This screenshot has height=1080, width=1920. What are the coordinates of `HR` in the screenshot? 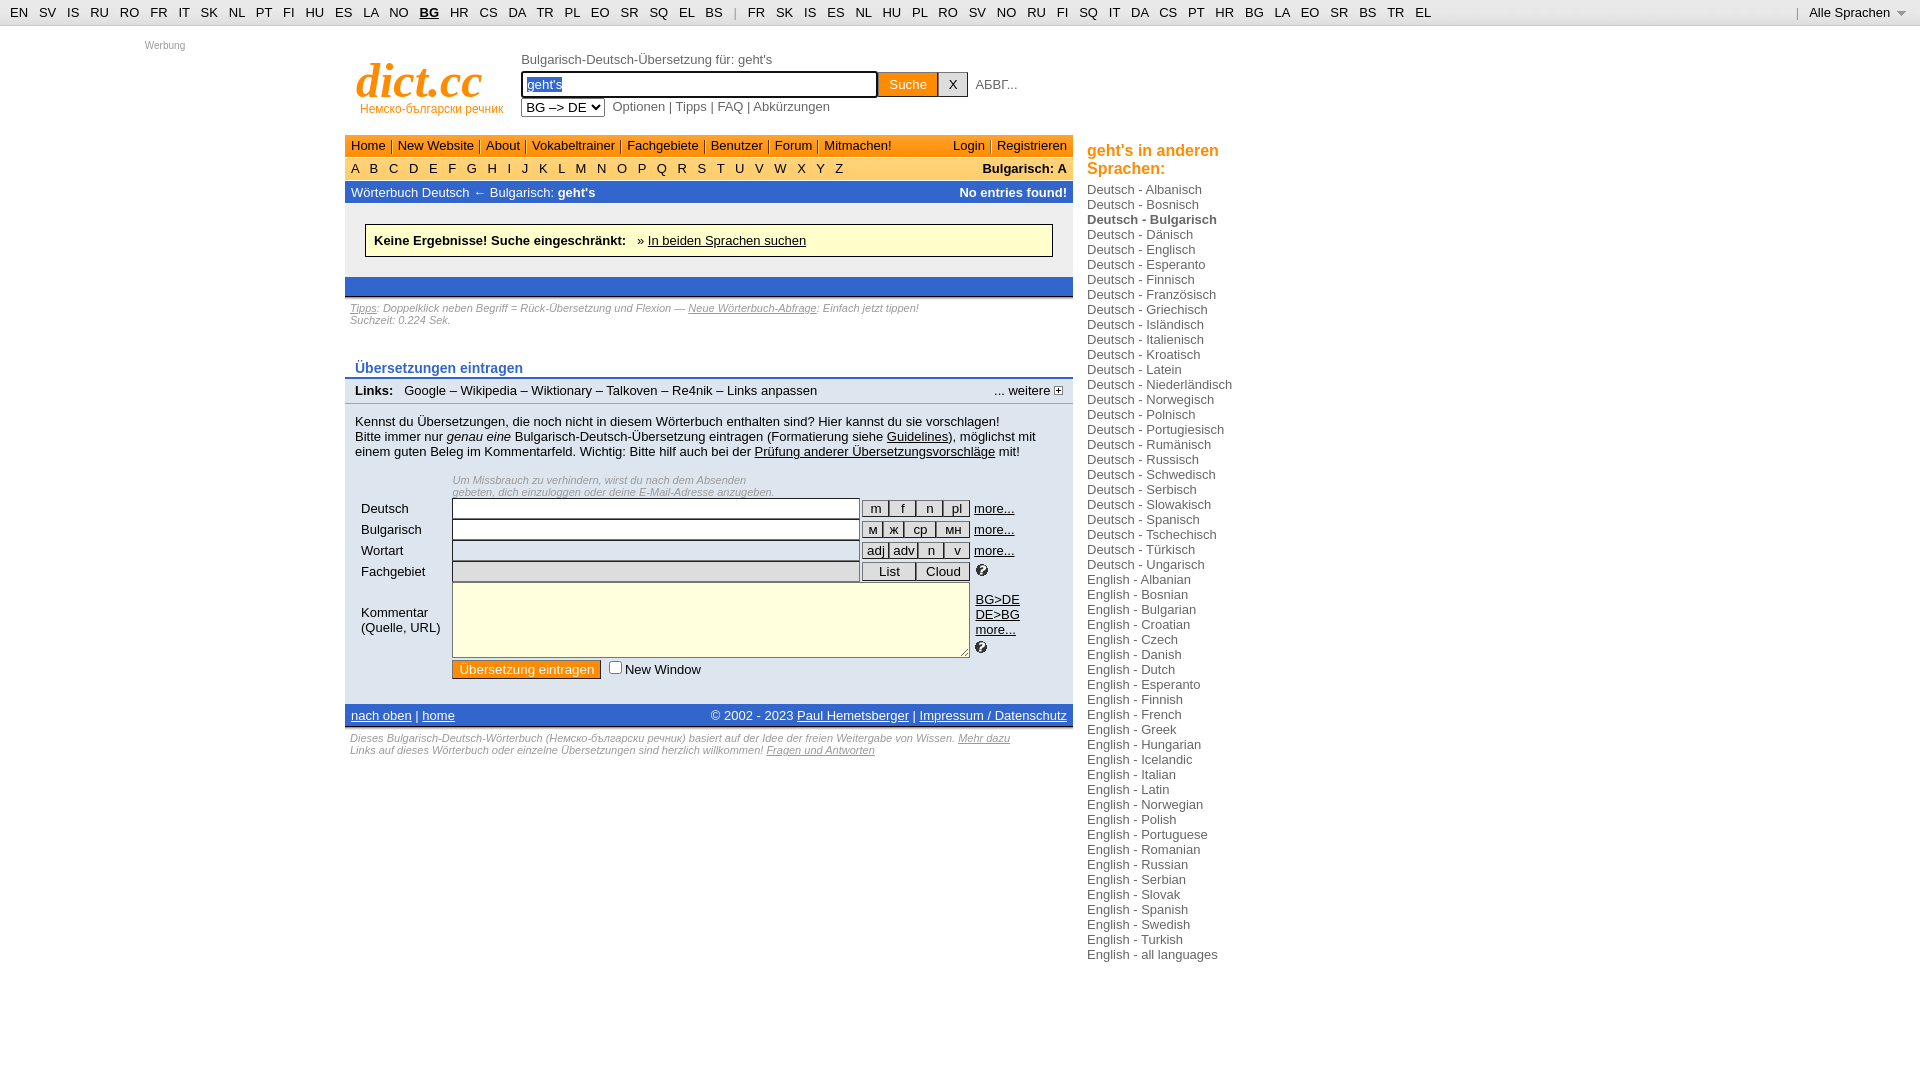 It's located at (1224, 12).